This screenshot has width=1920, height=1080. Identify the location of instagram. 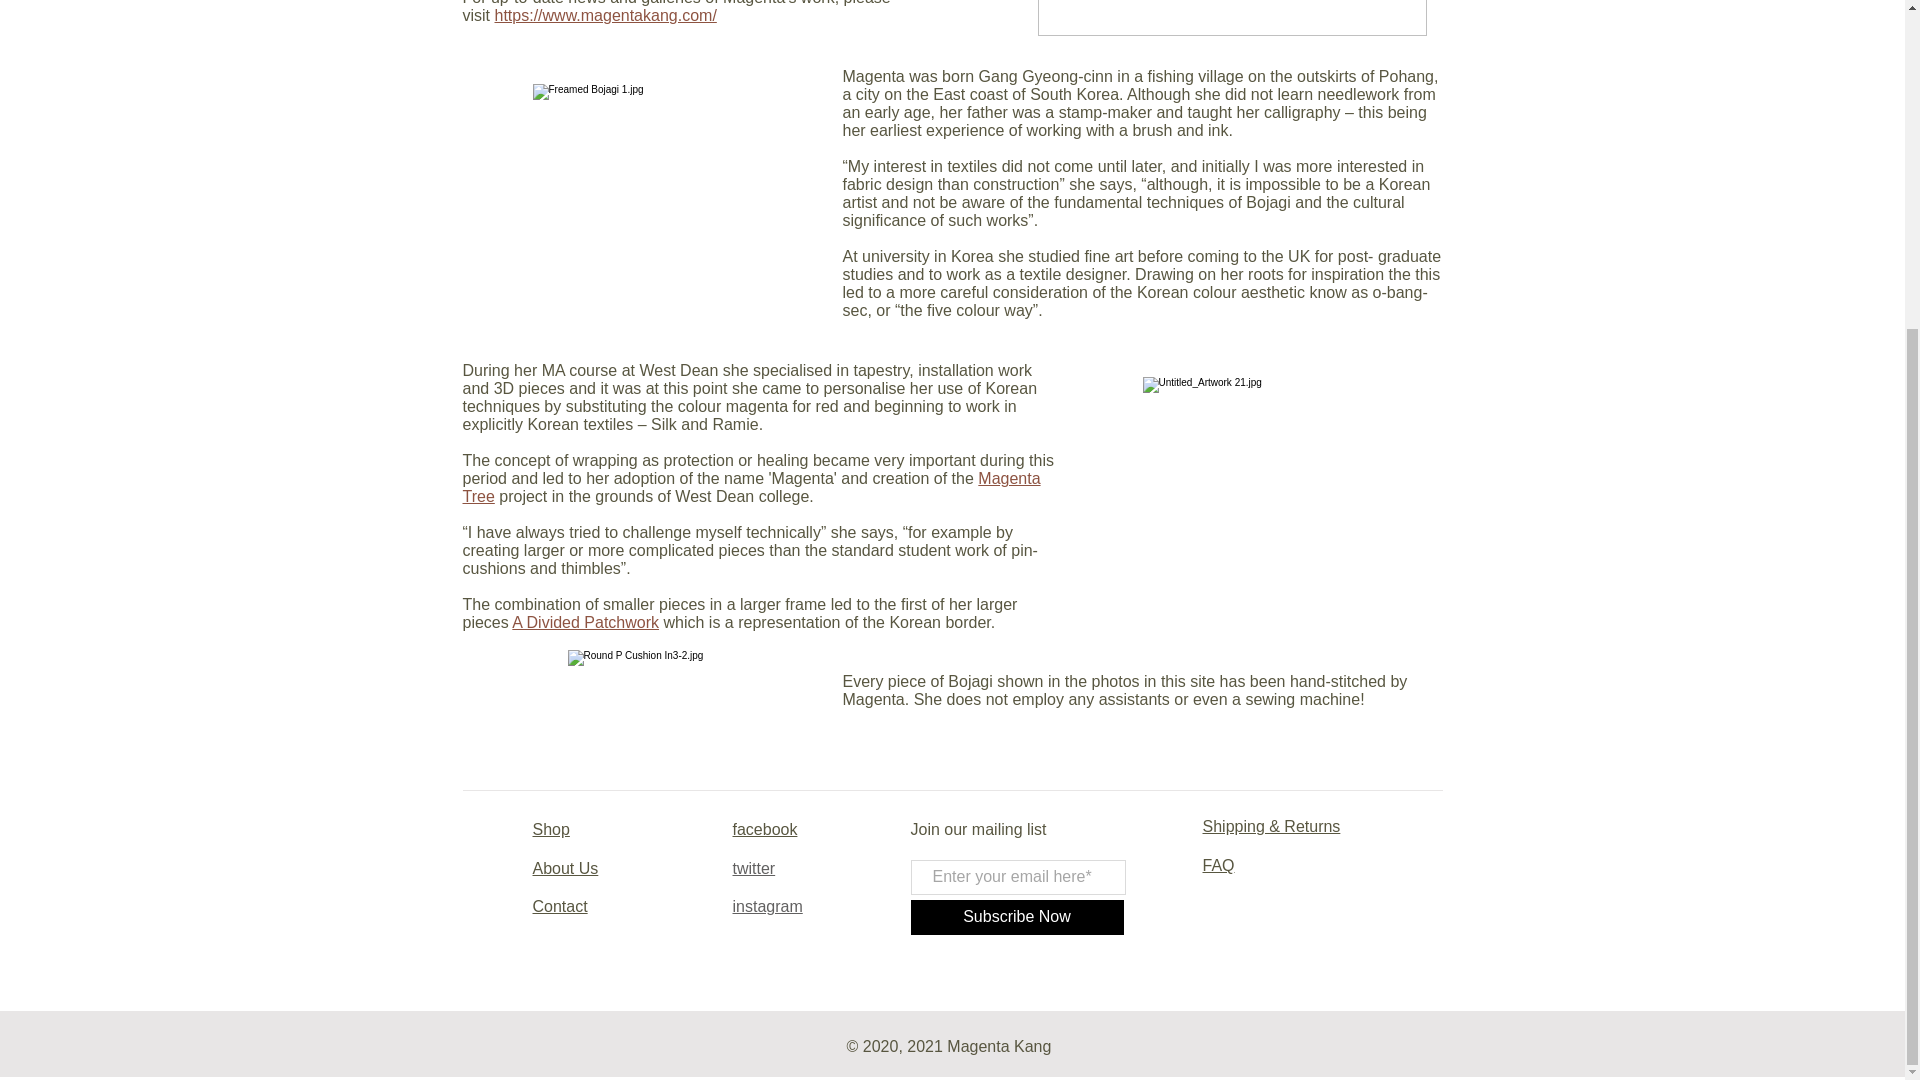
(766, 906).